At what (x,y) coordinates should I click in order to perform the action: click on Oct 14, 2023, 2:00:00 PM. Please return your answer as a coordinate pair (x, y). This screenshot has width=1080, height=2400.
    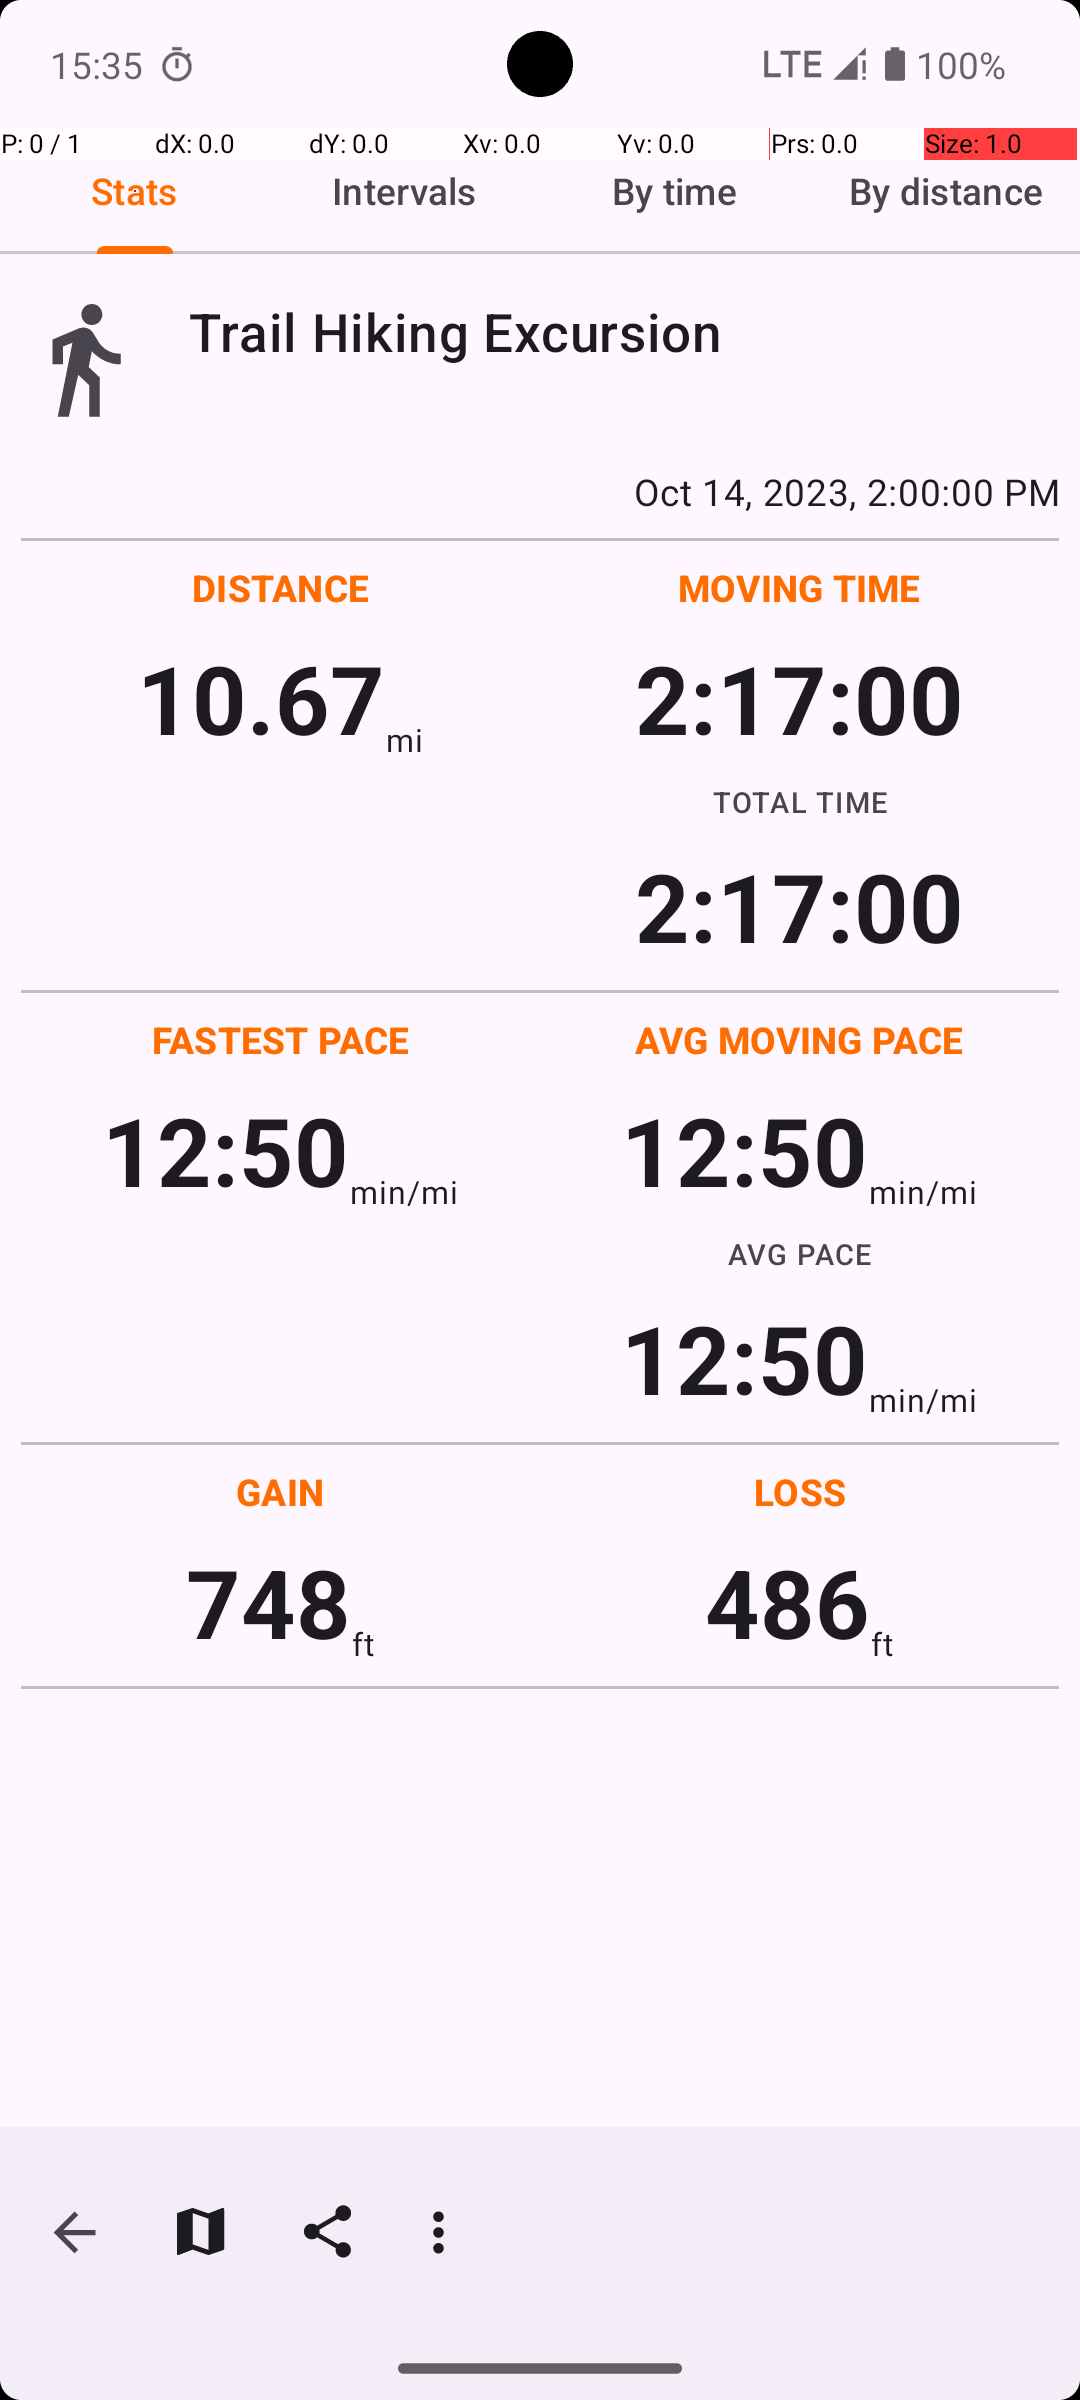
    Looking at the image, I should click on (540, 491).